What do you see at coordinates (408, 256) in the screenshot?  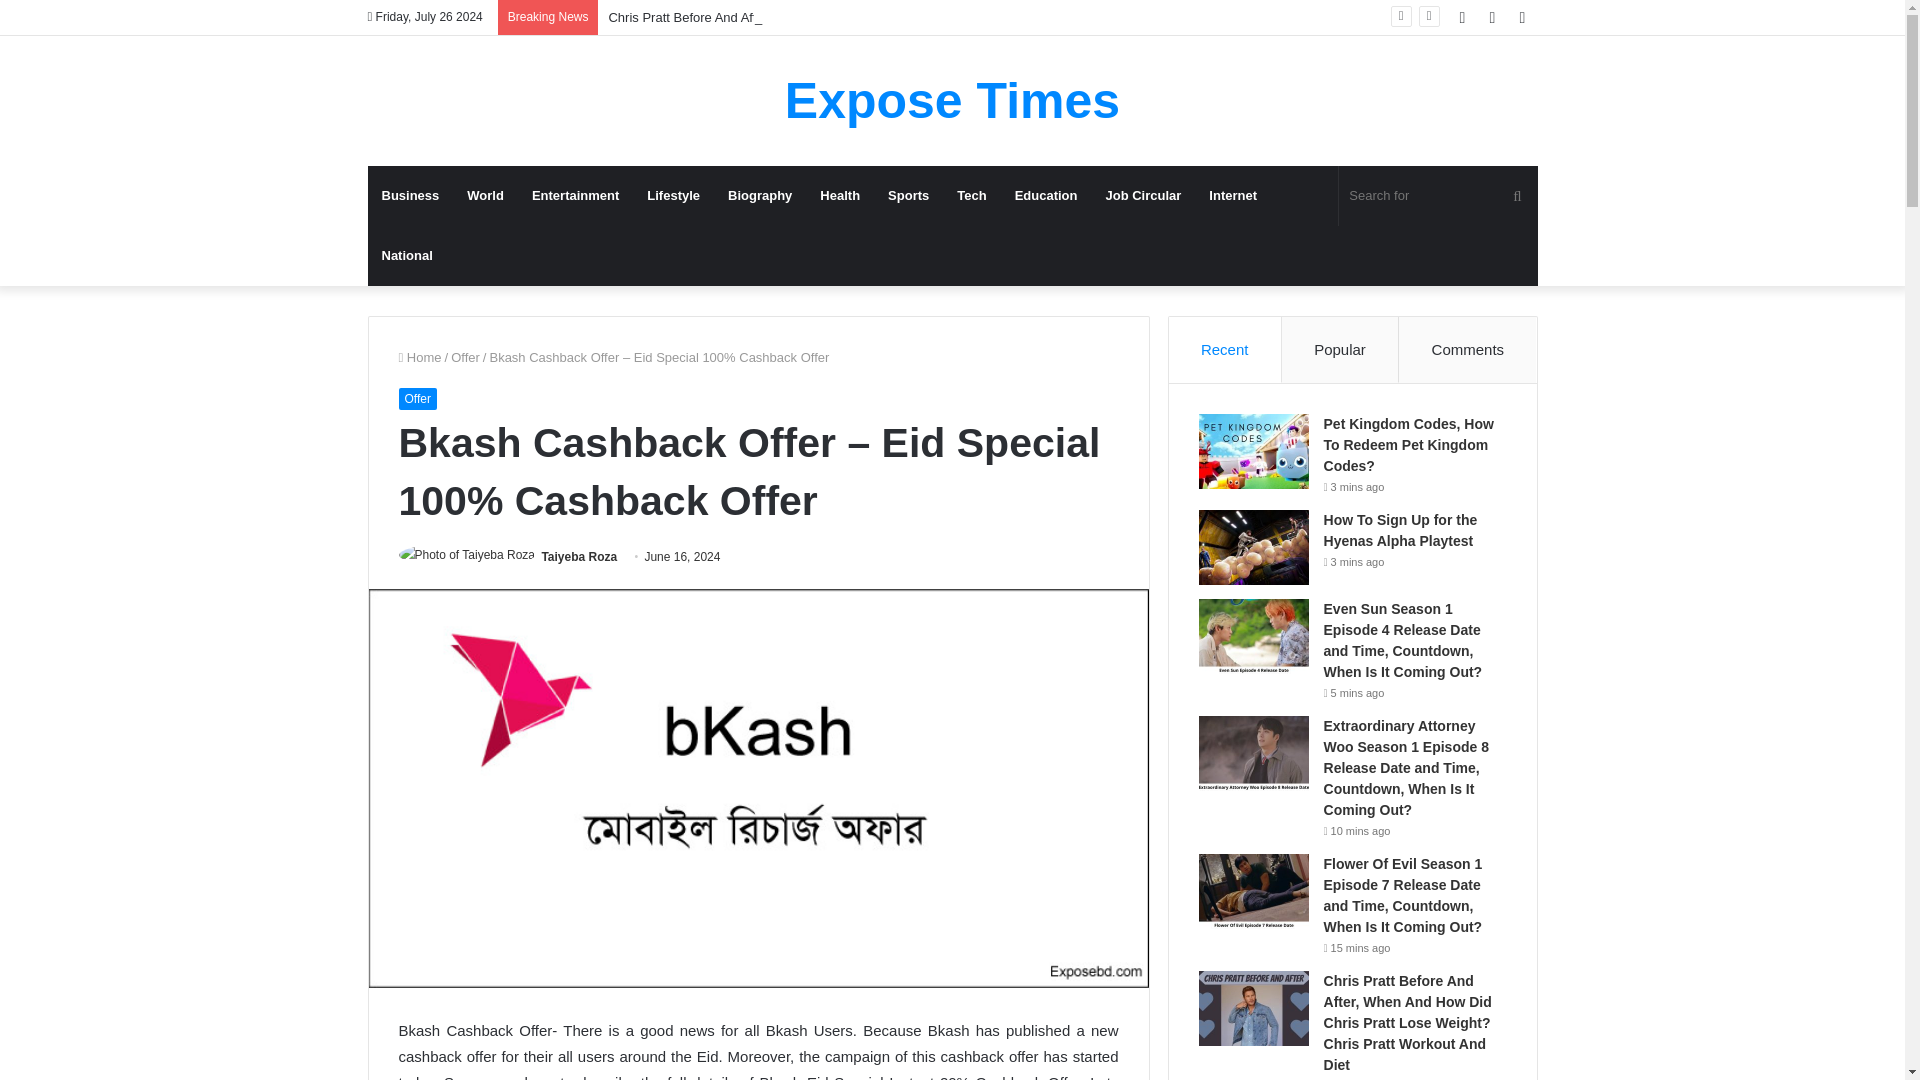 I see `National` at bounding box center [408, 256].